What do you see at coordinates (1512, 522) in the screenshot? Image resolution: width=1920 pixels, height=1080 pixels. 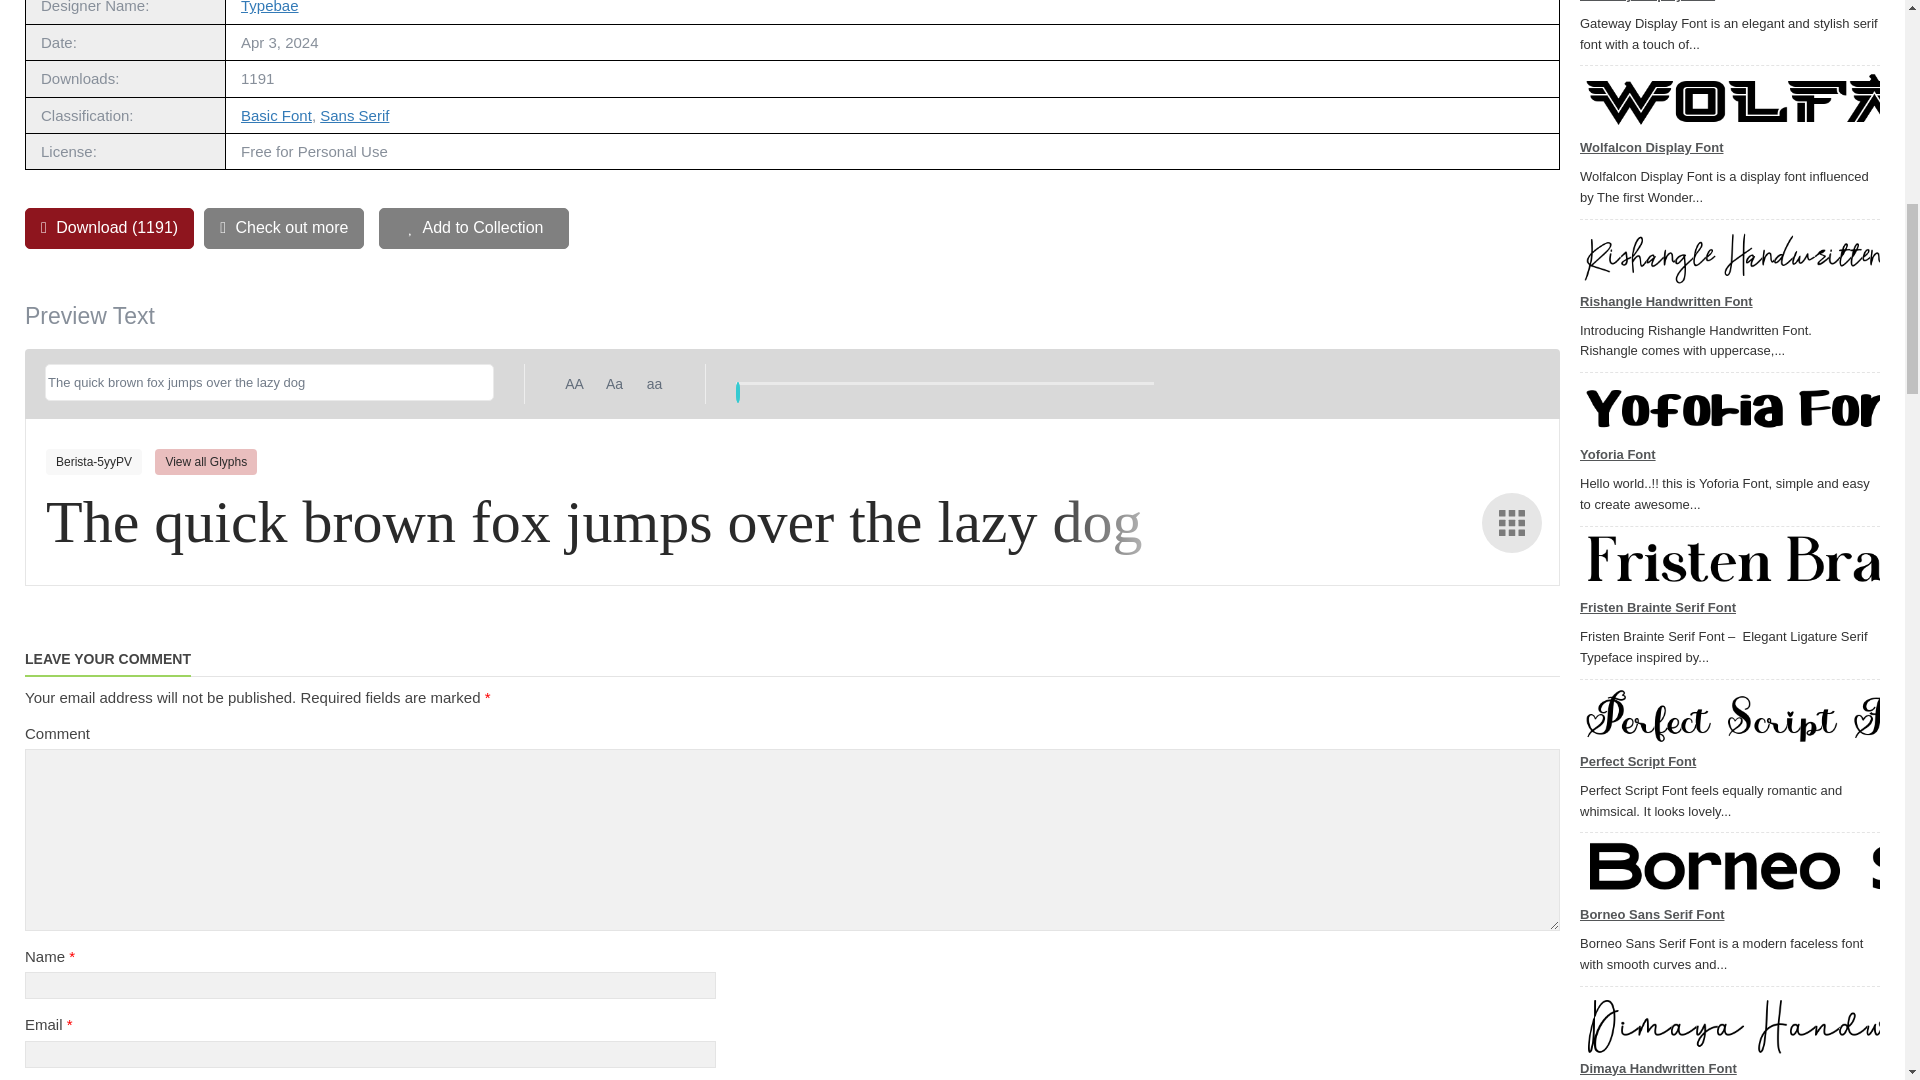 I see `View Characters` at bounding box center [1512, 522].